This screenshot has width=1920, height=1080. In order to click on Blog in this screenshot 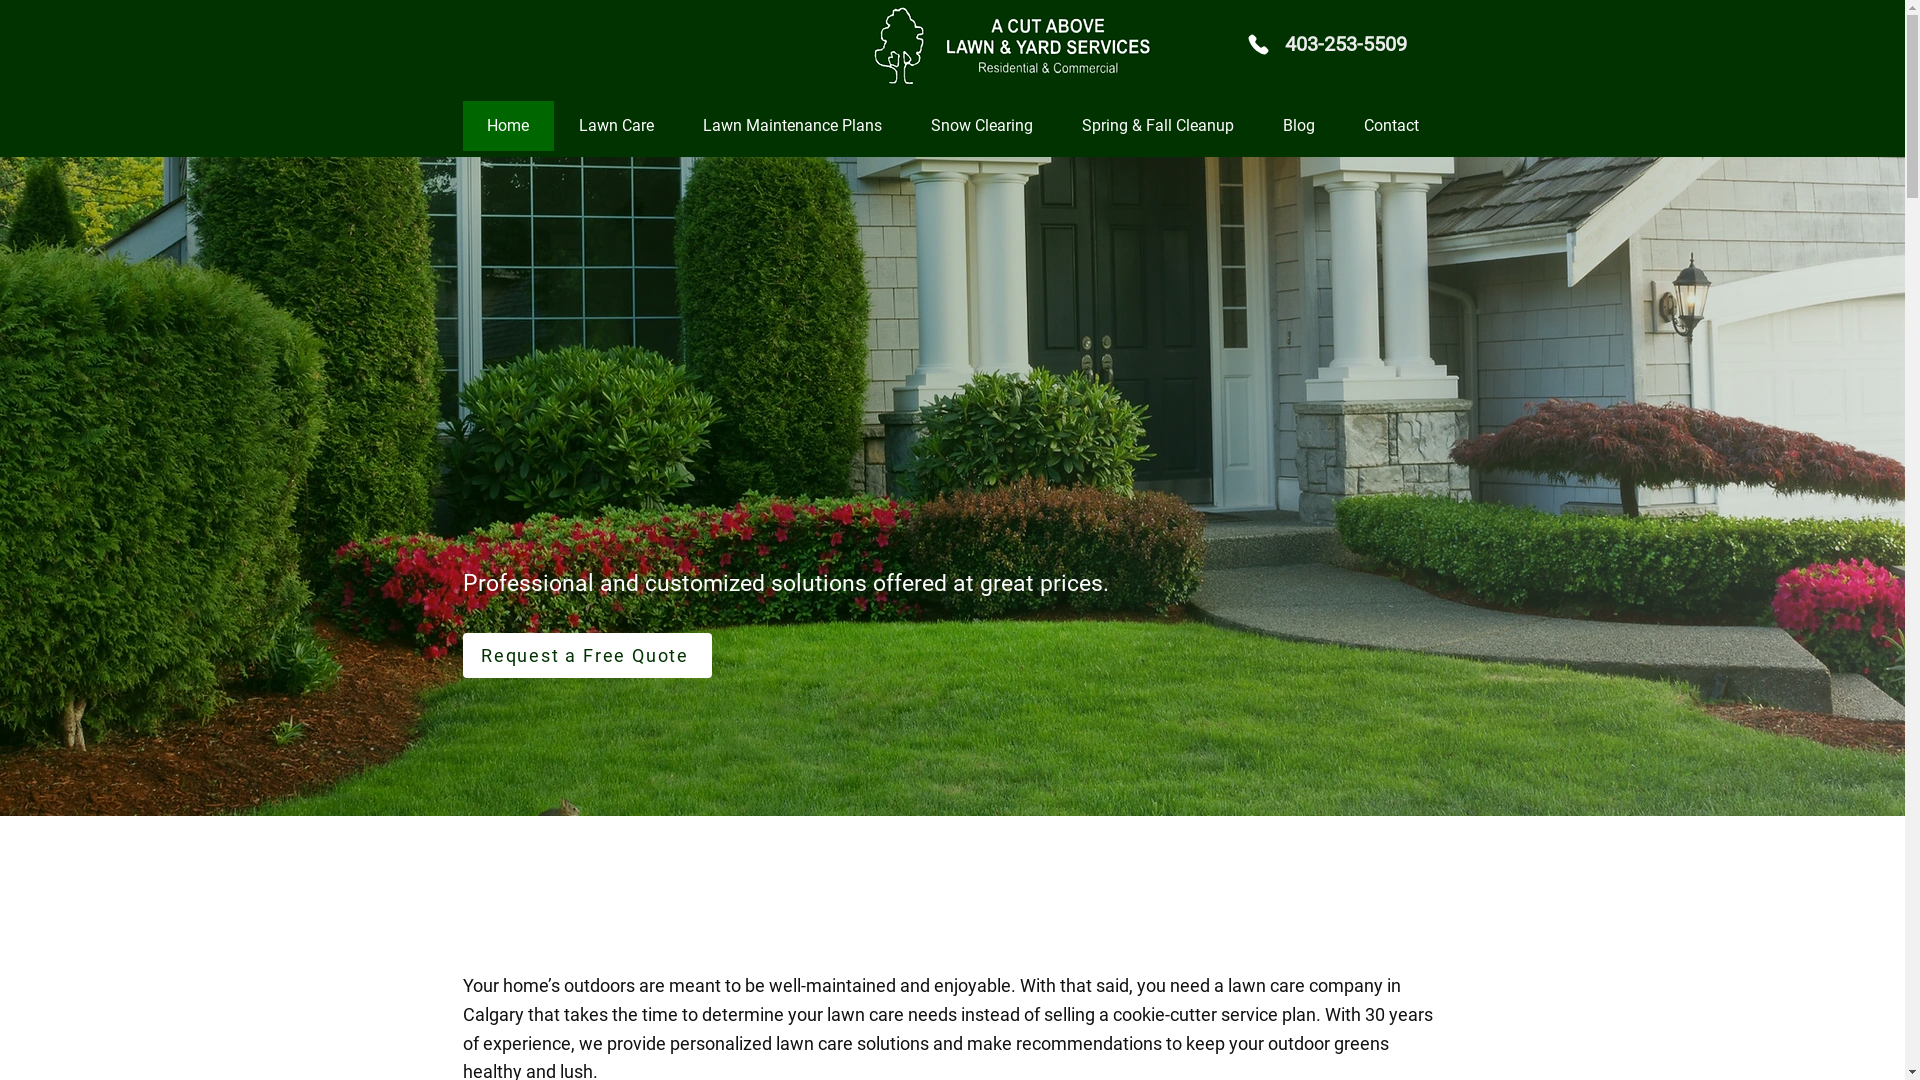, I will do `click(1298, 126)`.